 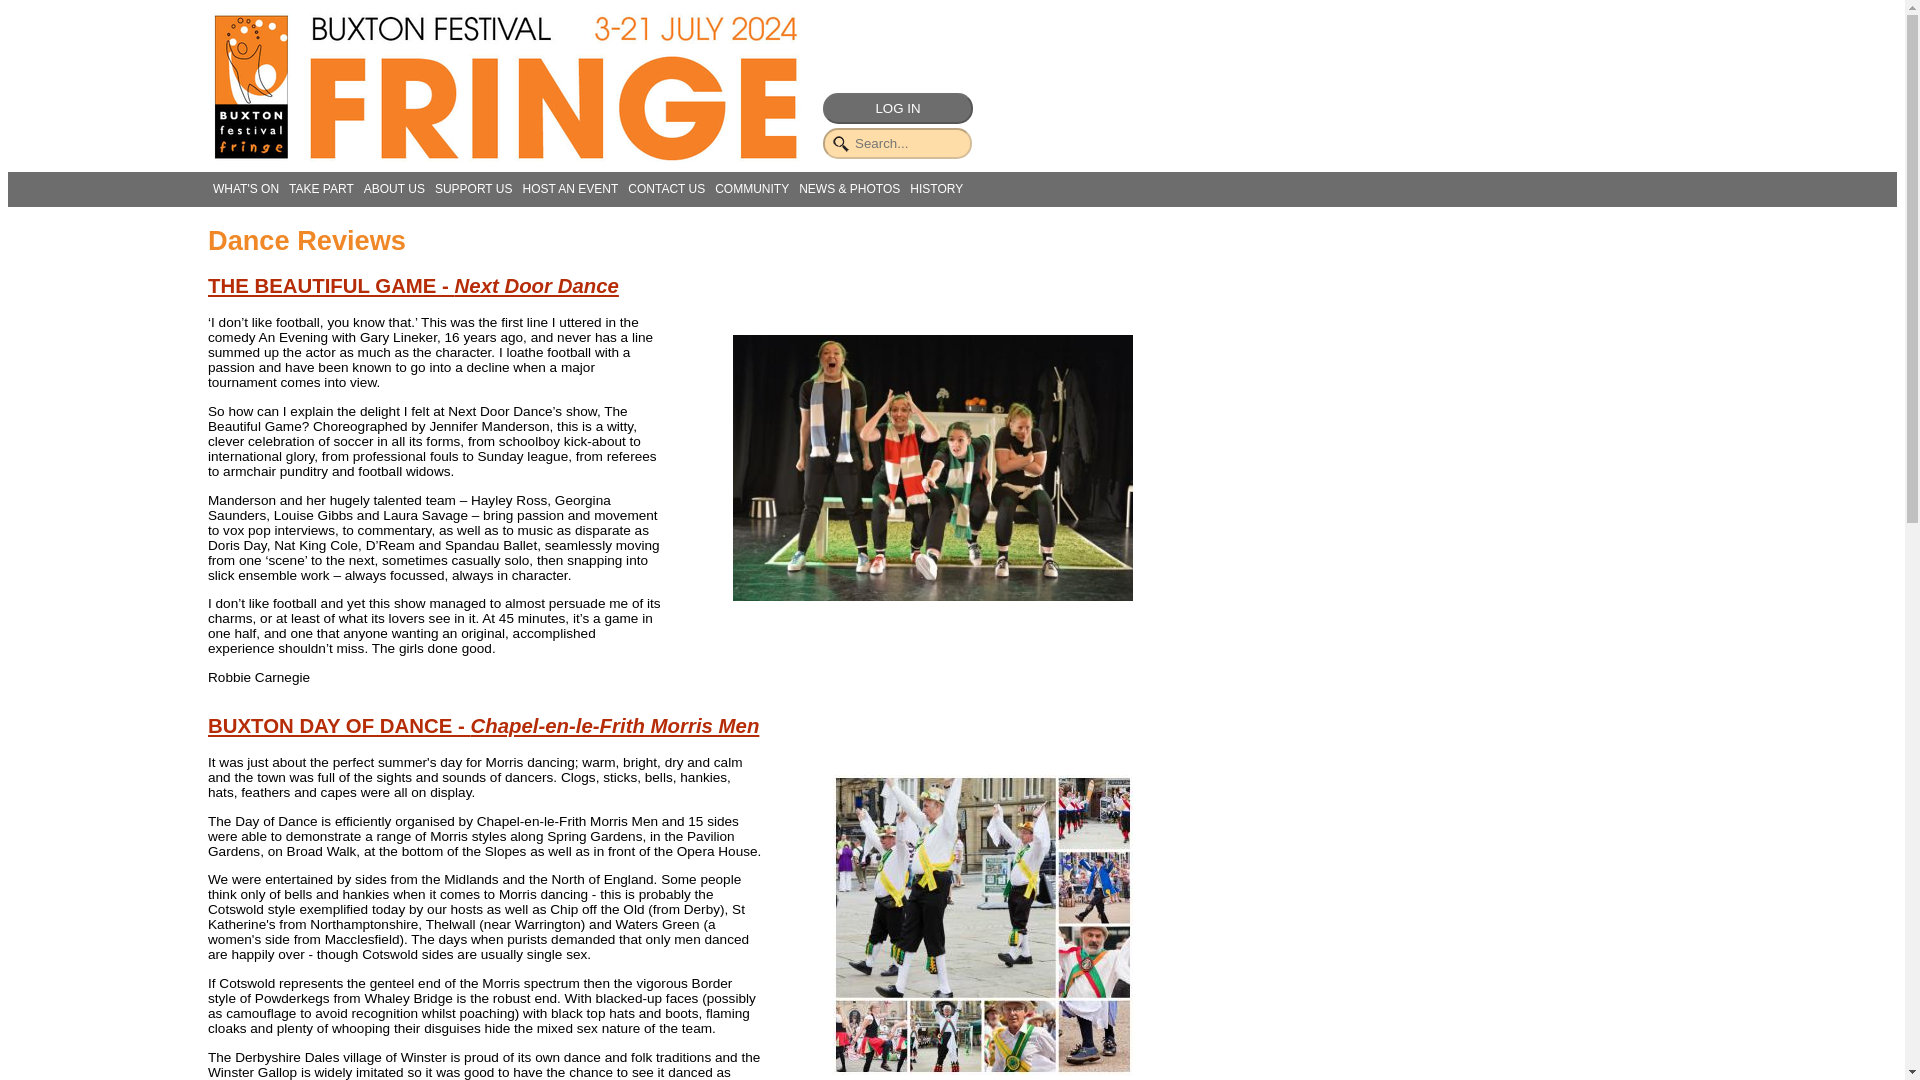 What do you see at coordinates (569, 189) in the screenshot?
I see `HOST AN EVENT` at bounding box center [569, 189].